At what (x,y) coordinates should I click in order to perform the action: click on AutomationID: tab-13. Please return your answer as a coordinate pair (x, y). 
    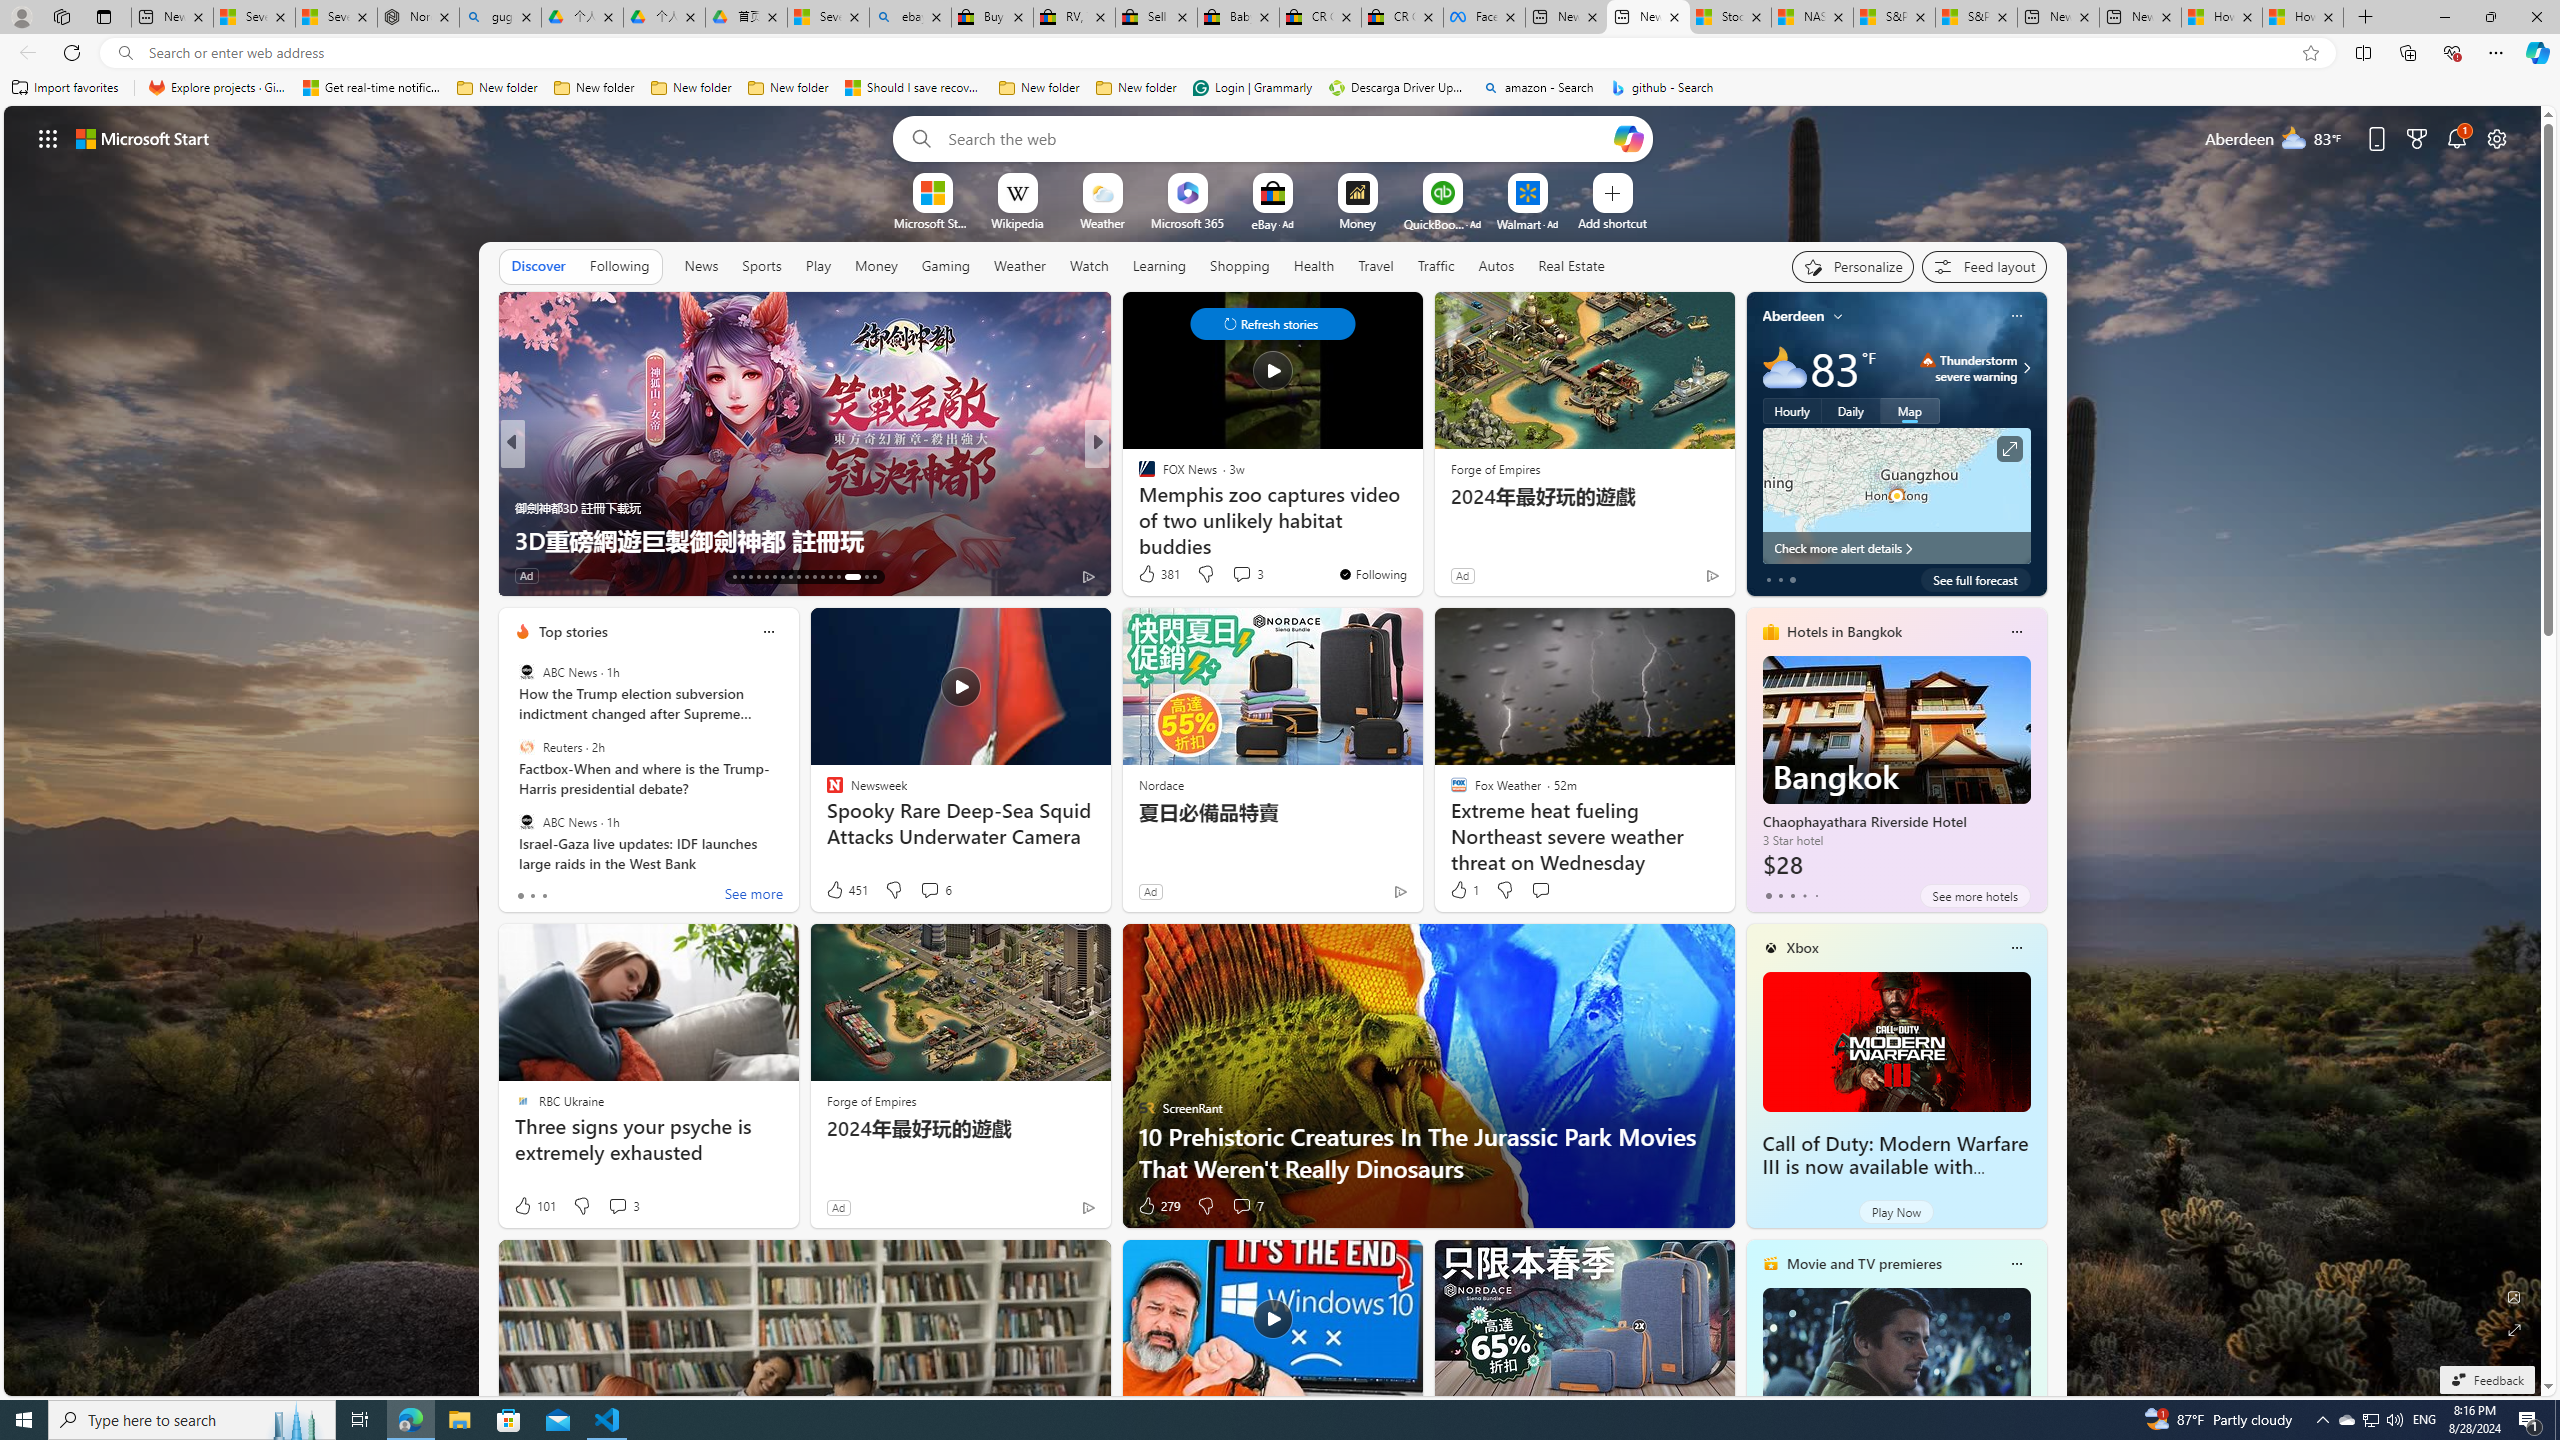
    Looking at the image, I should click on (734, 577).